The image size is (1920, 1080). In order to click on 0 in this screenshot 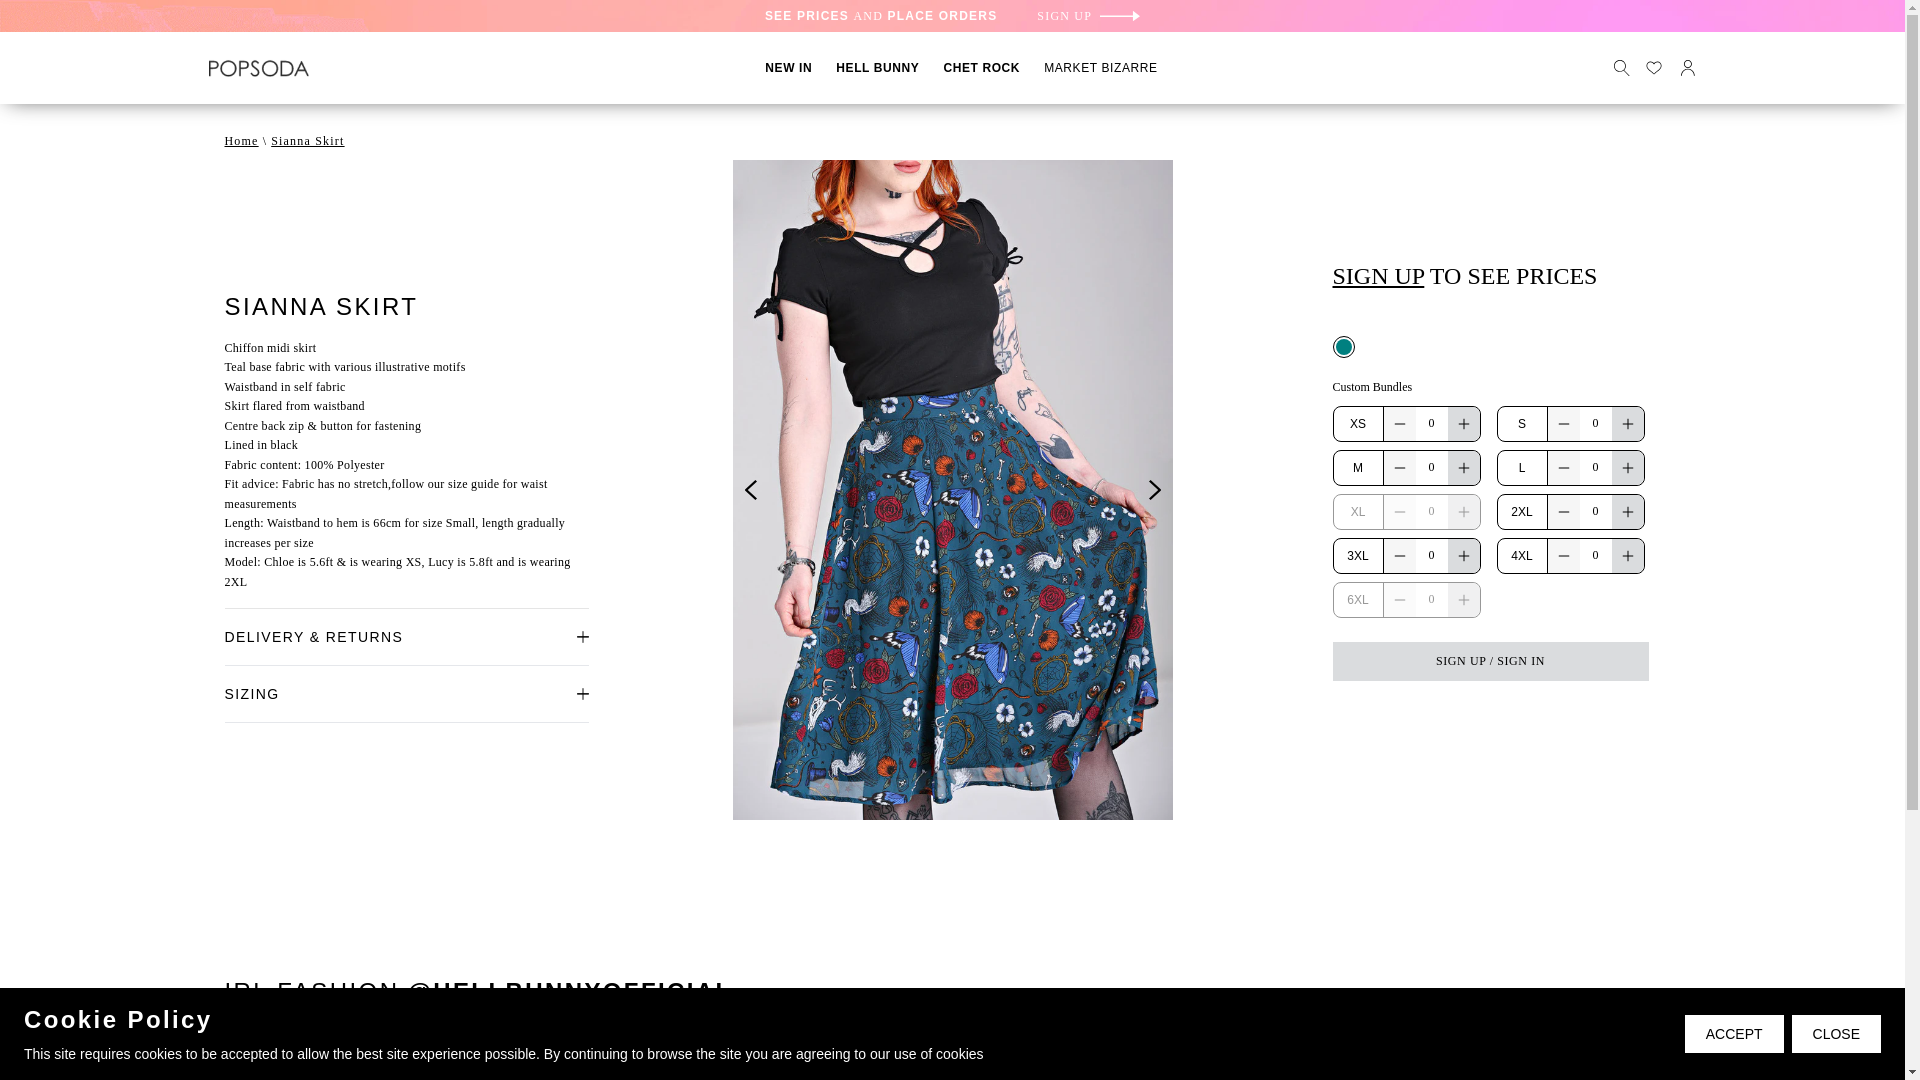, I will do `click(1432, 510)`.